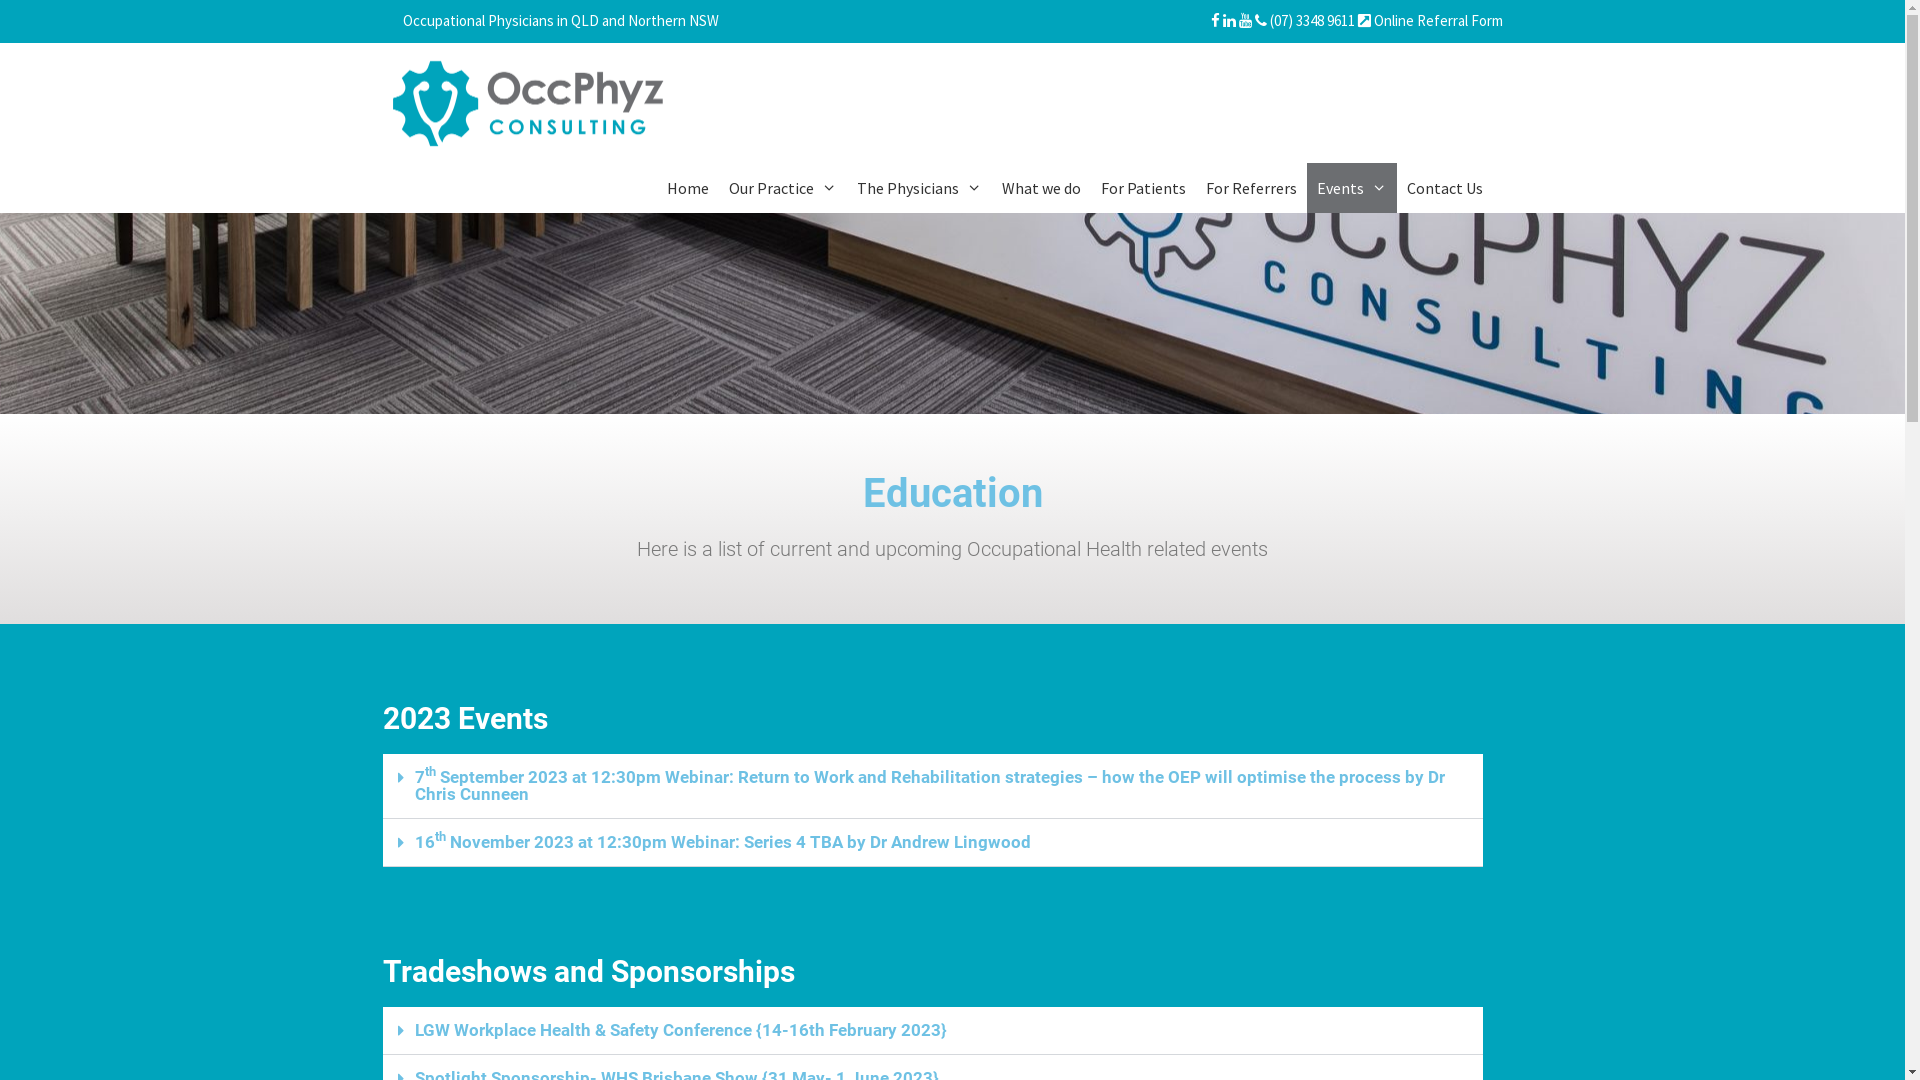  I want to click on Online Referral Form, so click(1430, 20).